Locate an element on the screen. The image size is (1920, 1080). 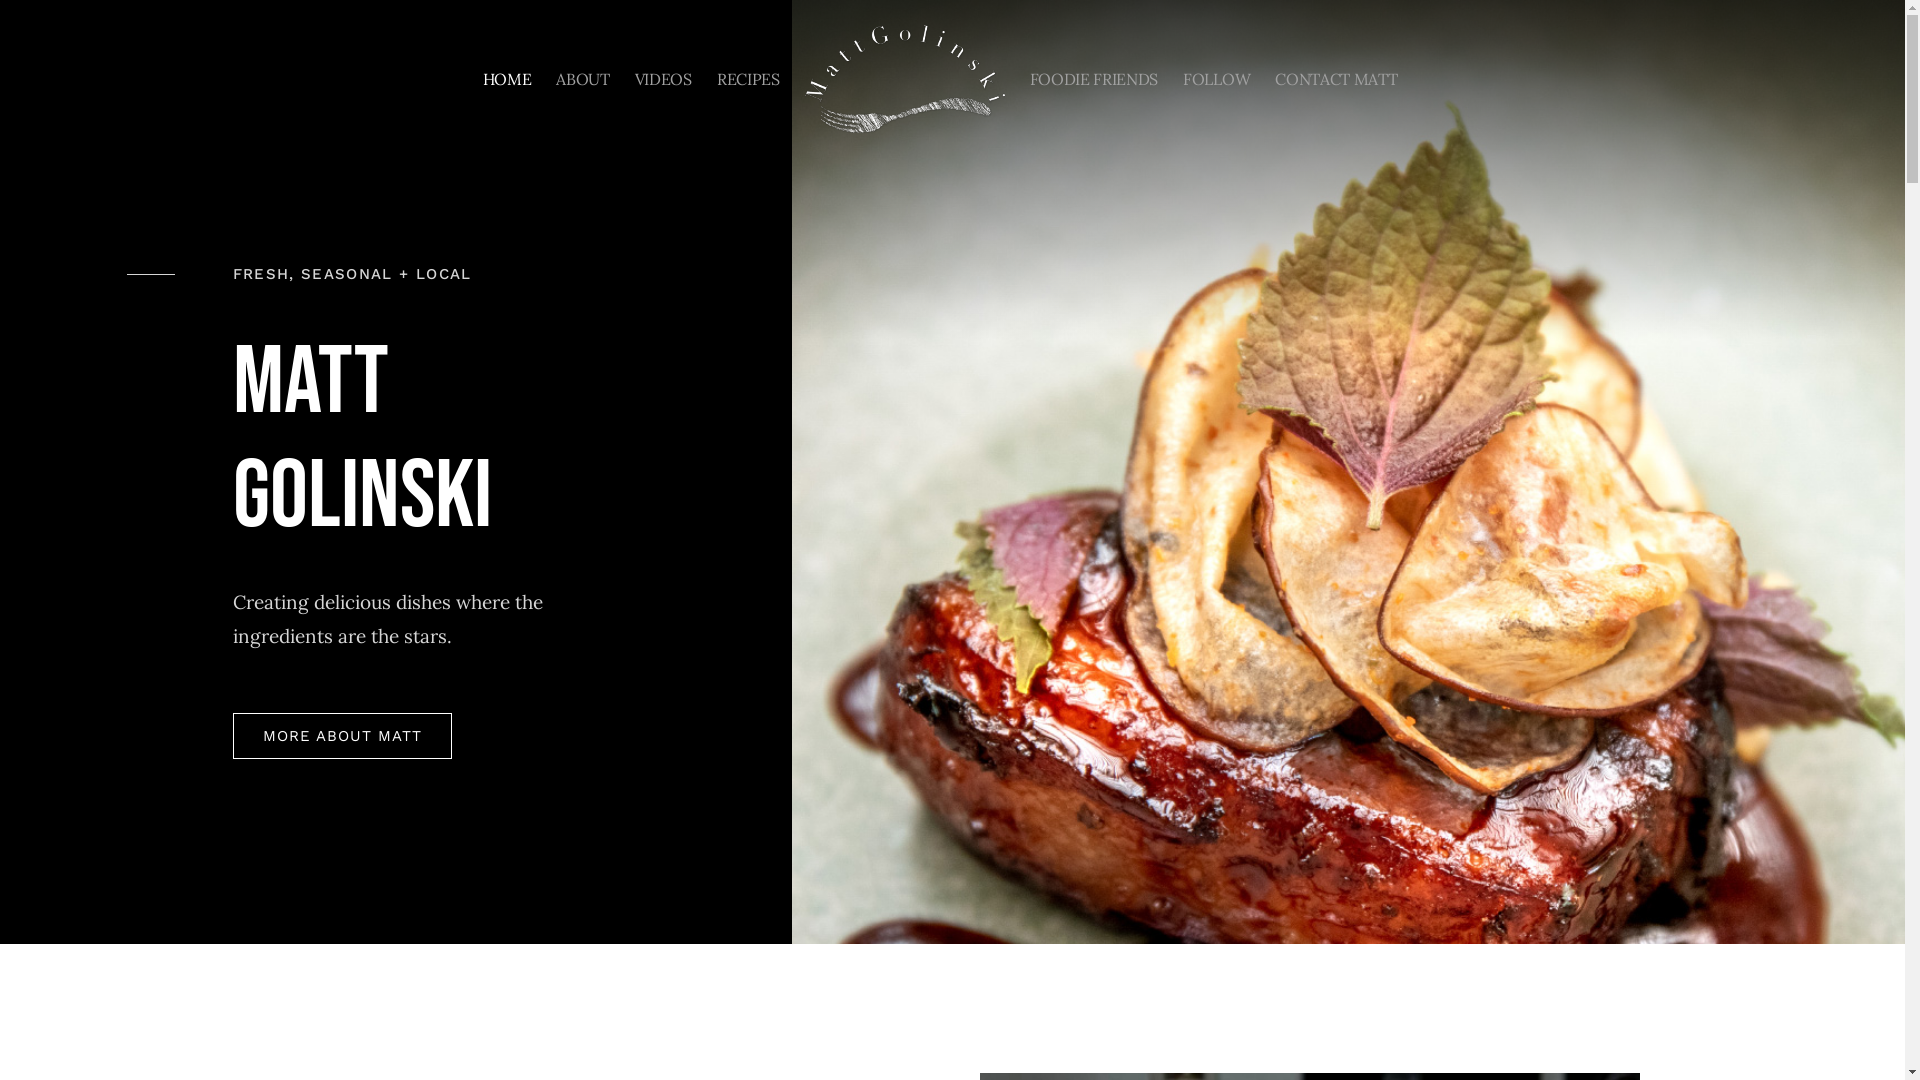
HOME is located at coordinates (508, 78).